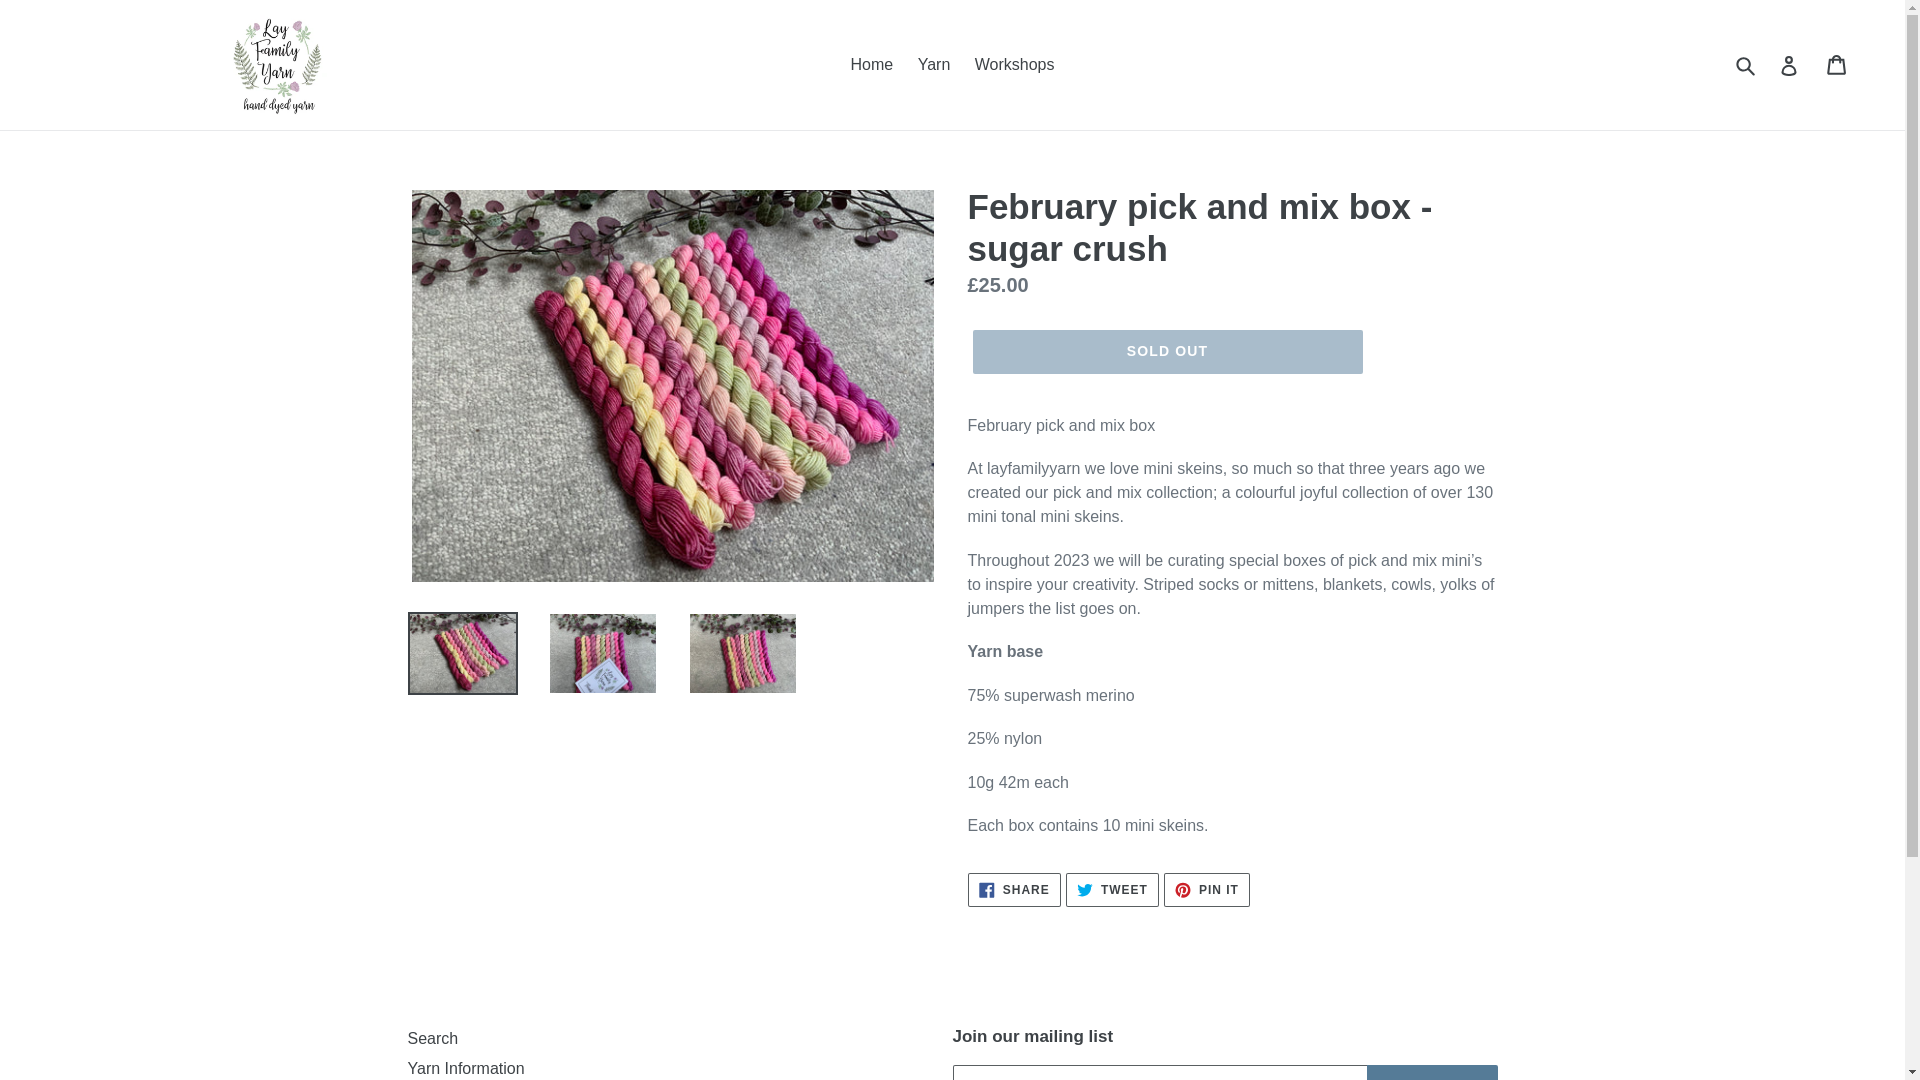 This screenshot has height=1080, width=1920. I want to click on SUBSCRIBE, so click(1432, 1072).